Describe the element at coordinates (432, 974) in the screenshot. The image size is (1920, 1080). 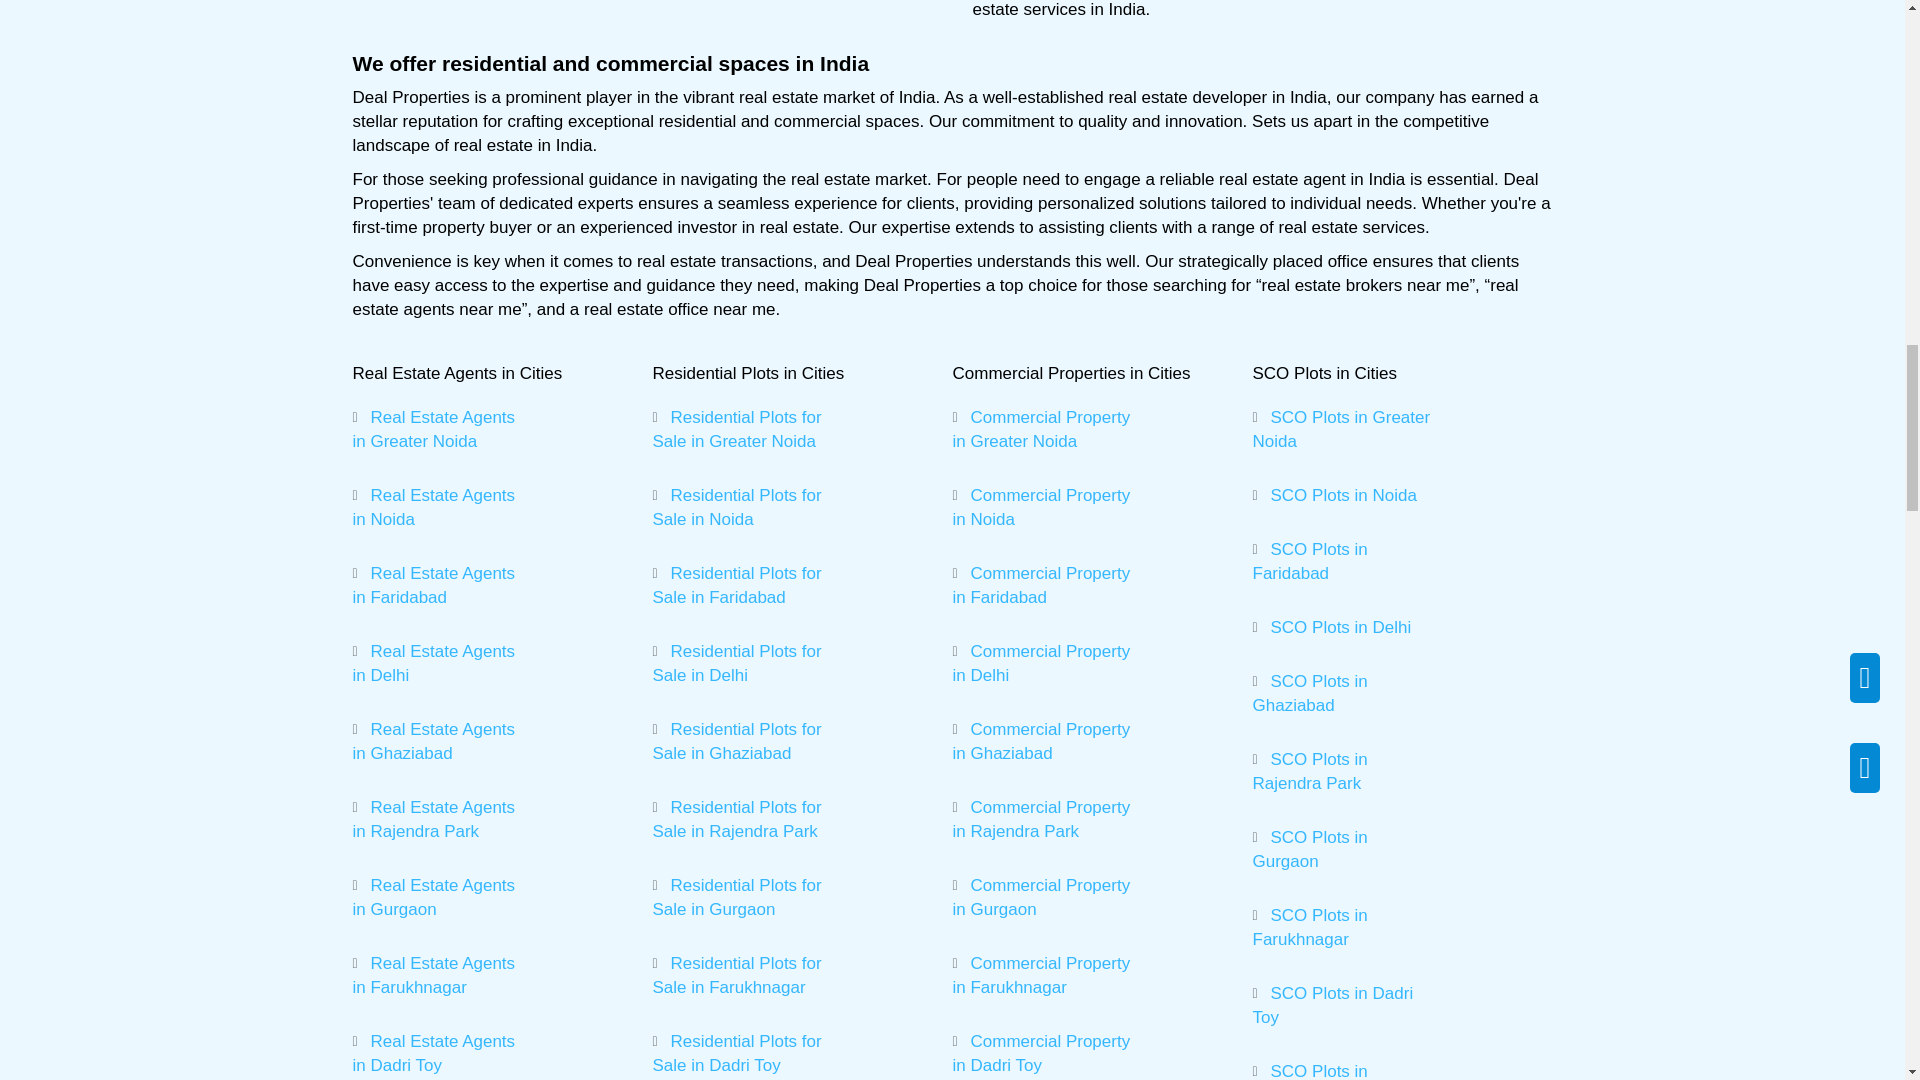
I see `Real Estate Agents in Farukhnagar` at that location.